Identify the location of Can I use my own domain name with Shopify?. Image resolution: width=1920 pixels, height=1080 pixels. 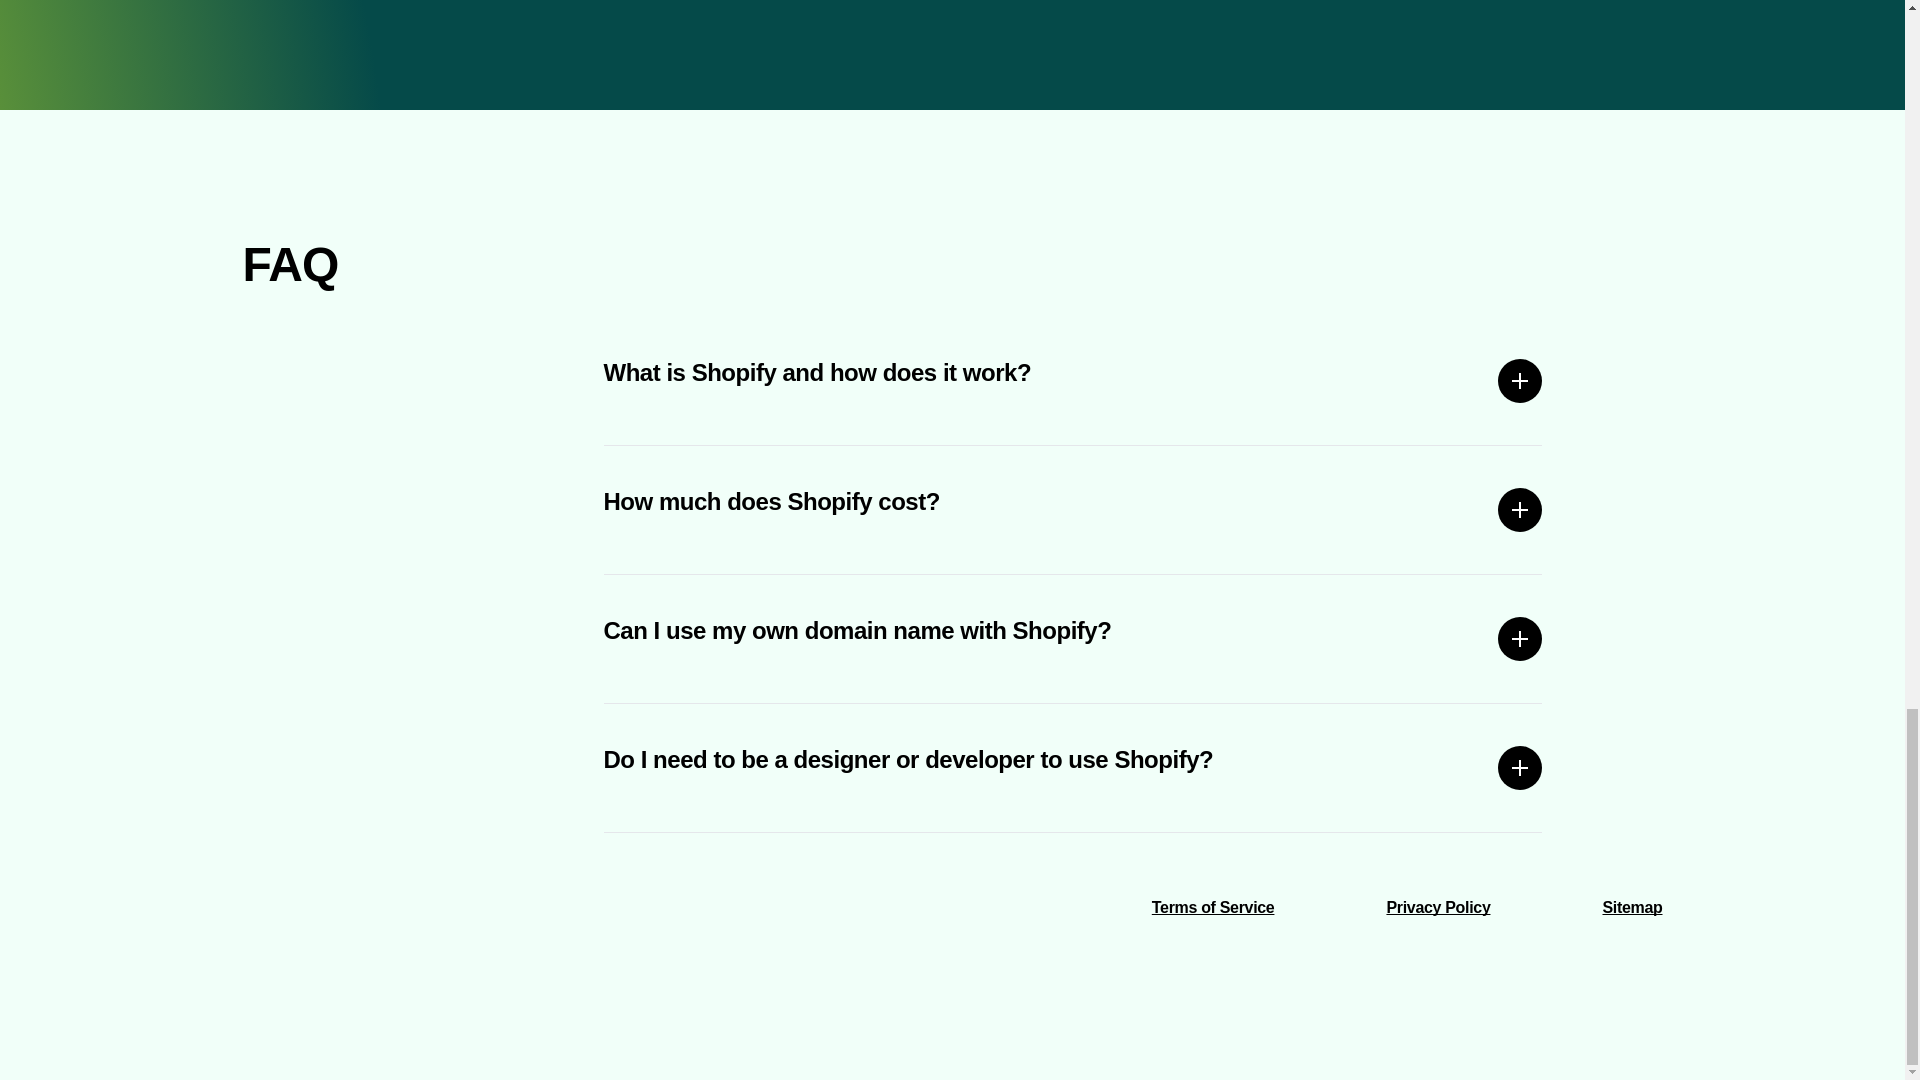
(1074, 638).